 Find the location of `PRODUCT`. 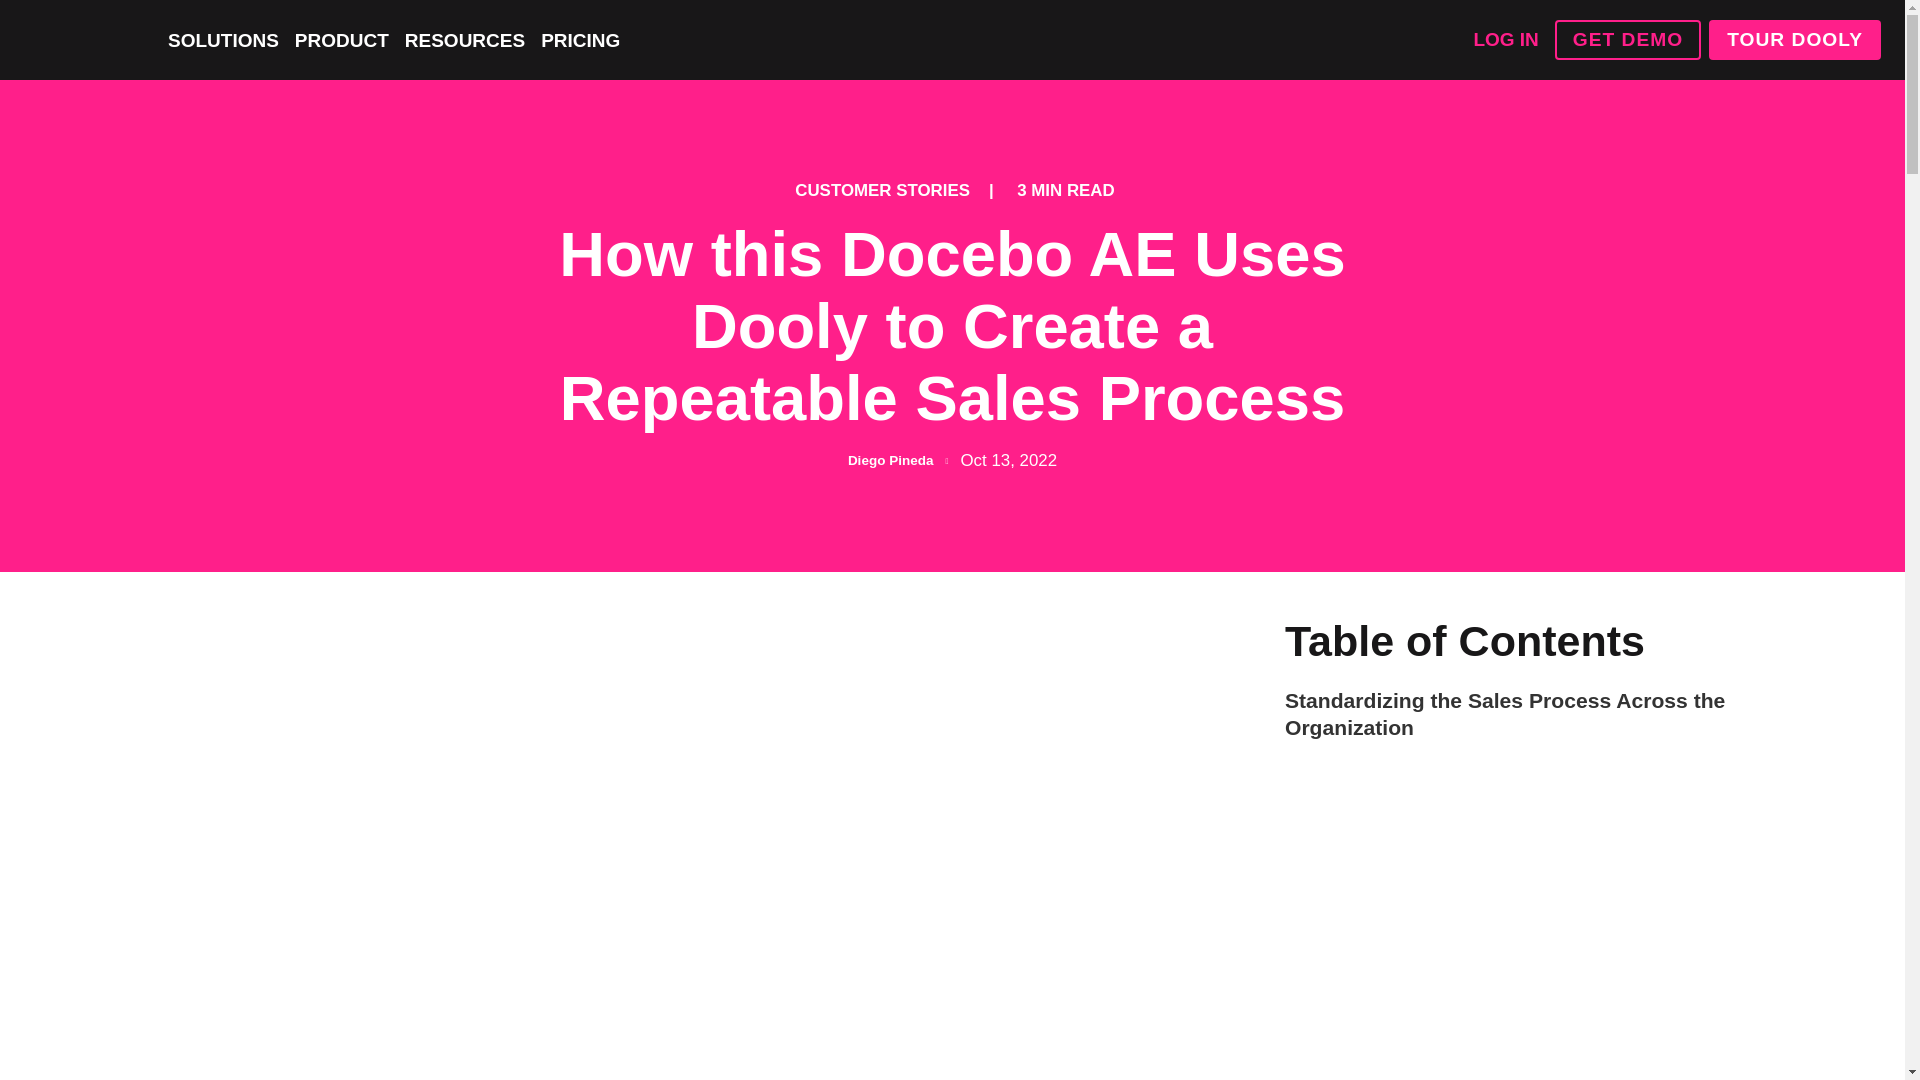

PRODUCT is located at coordinates (342, 39).